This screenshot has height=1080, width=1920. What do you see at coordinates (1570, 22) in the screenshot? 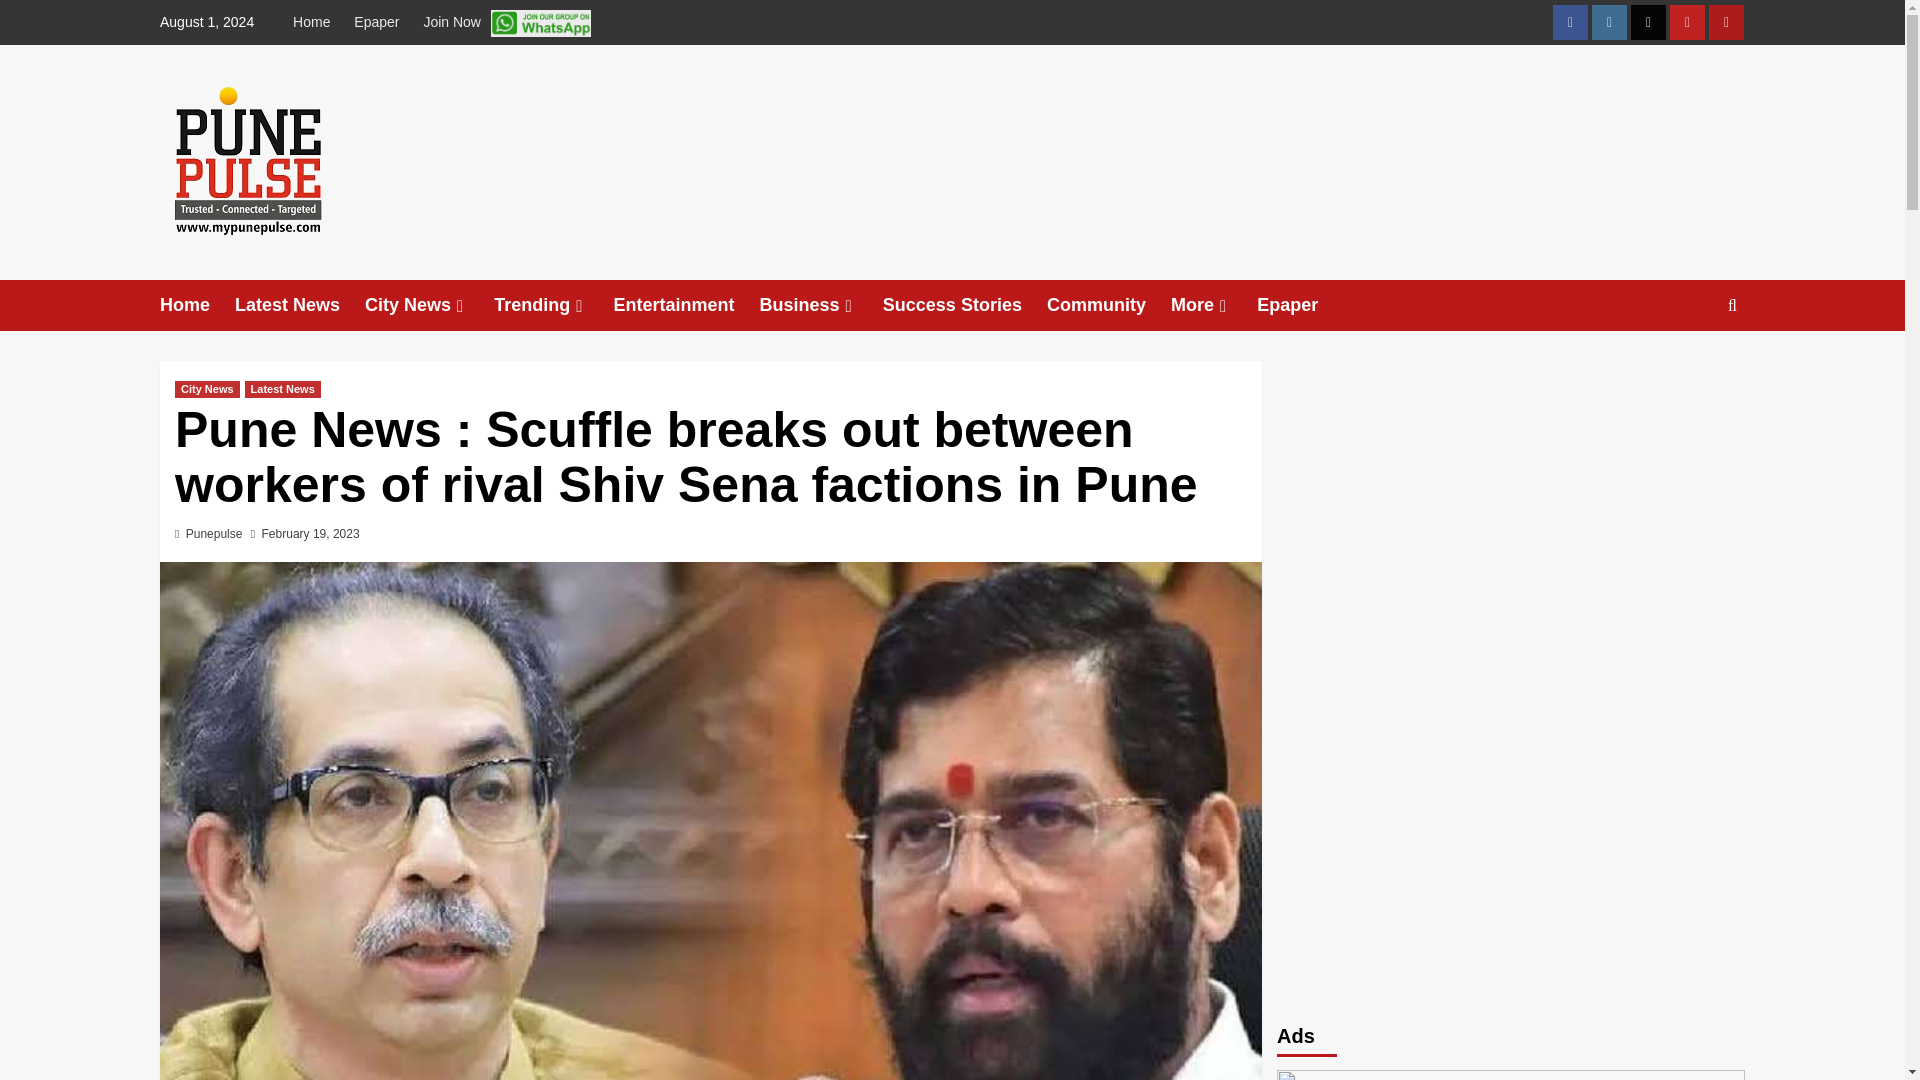
I see `Facebook` at bounding box center [1570, 22].